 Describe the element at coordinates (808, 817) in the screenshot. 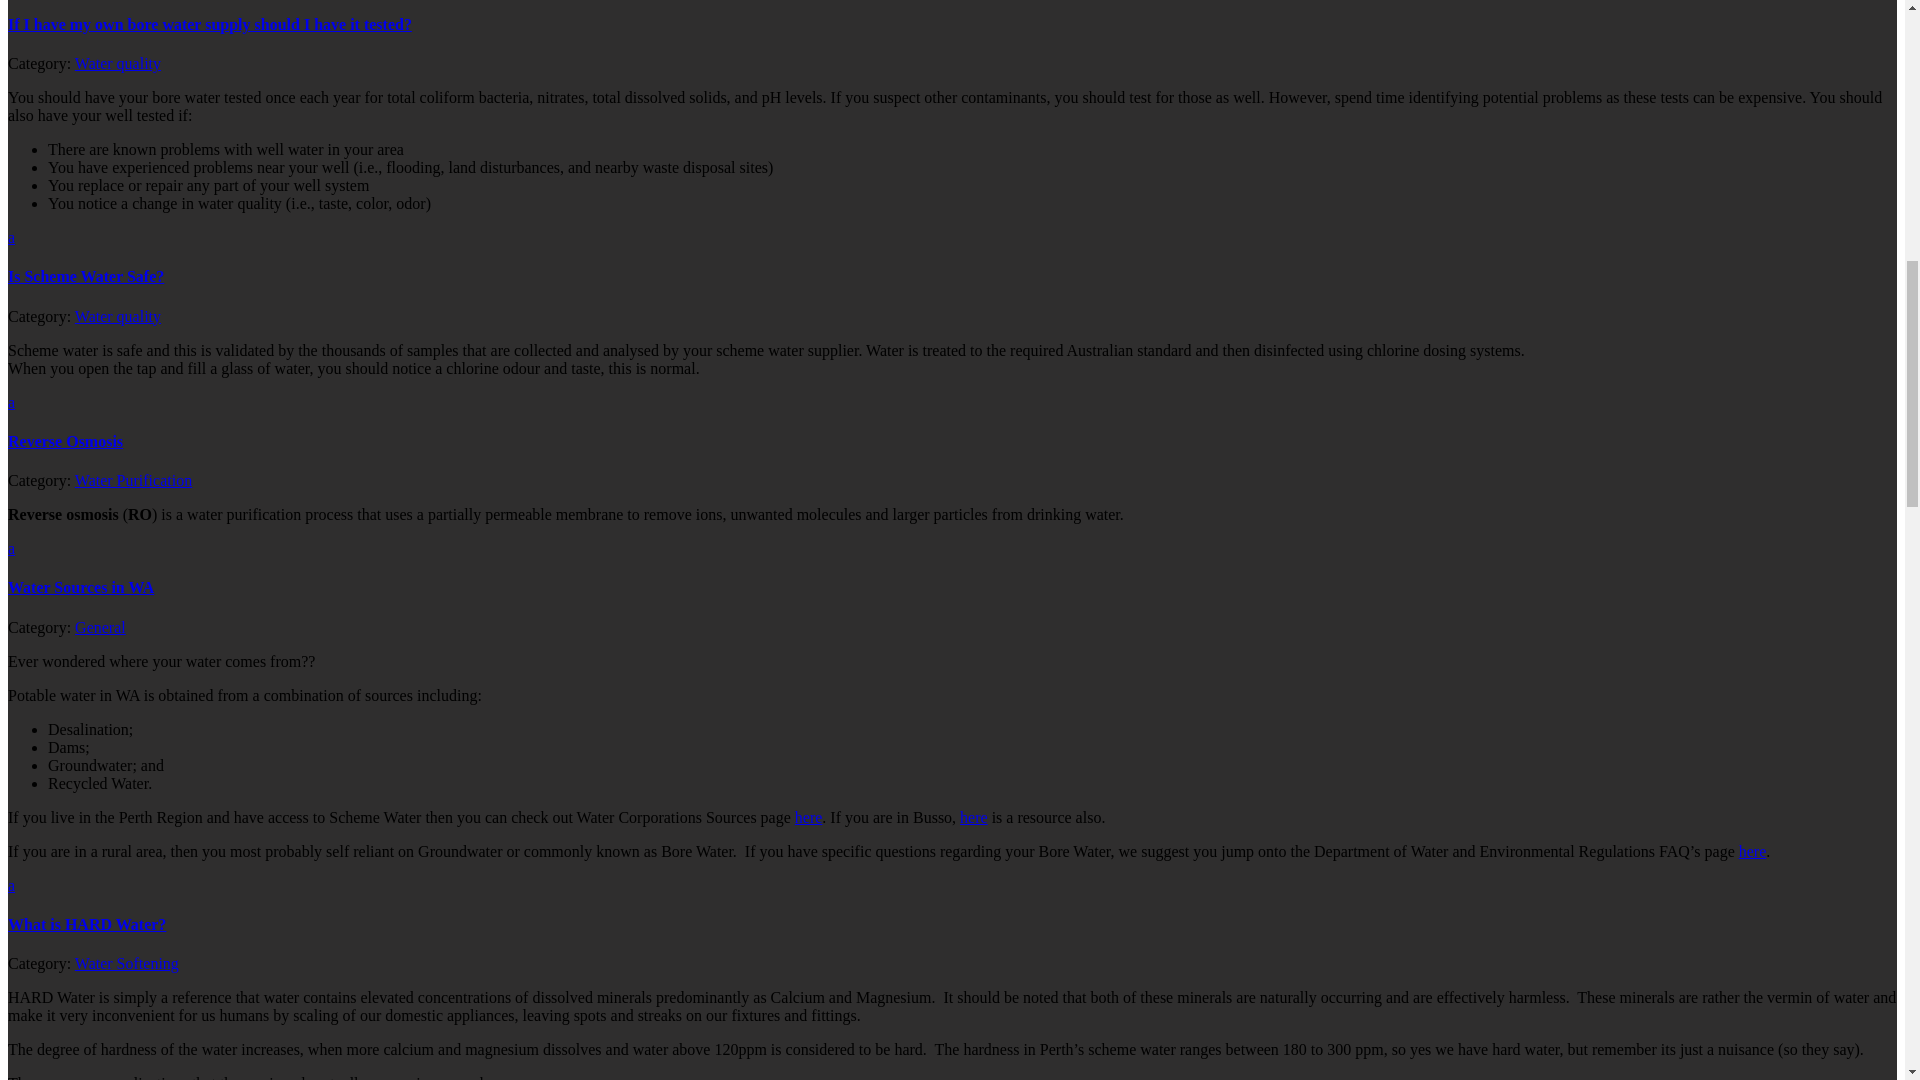

I see `here` at that location.